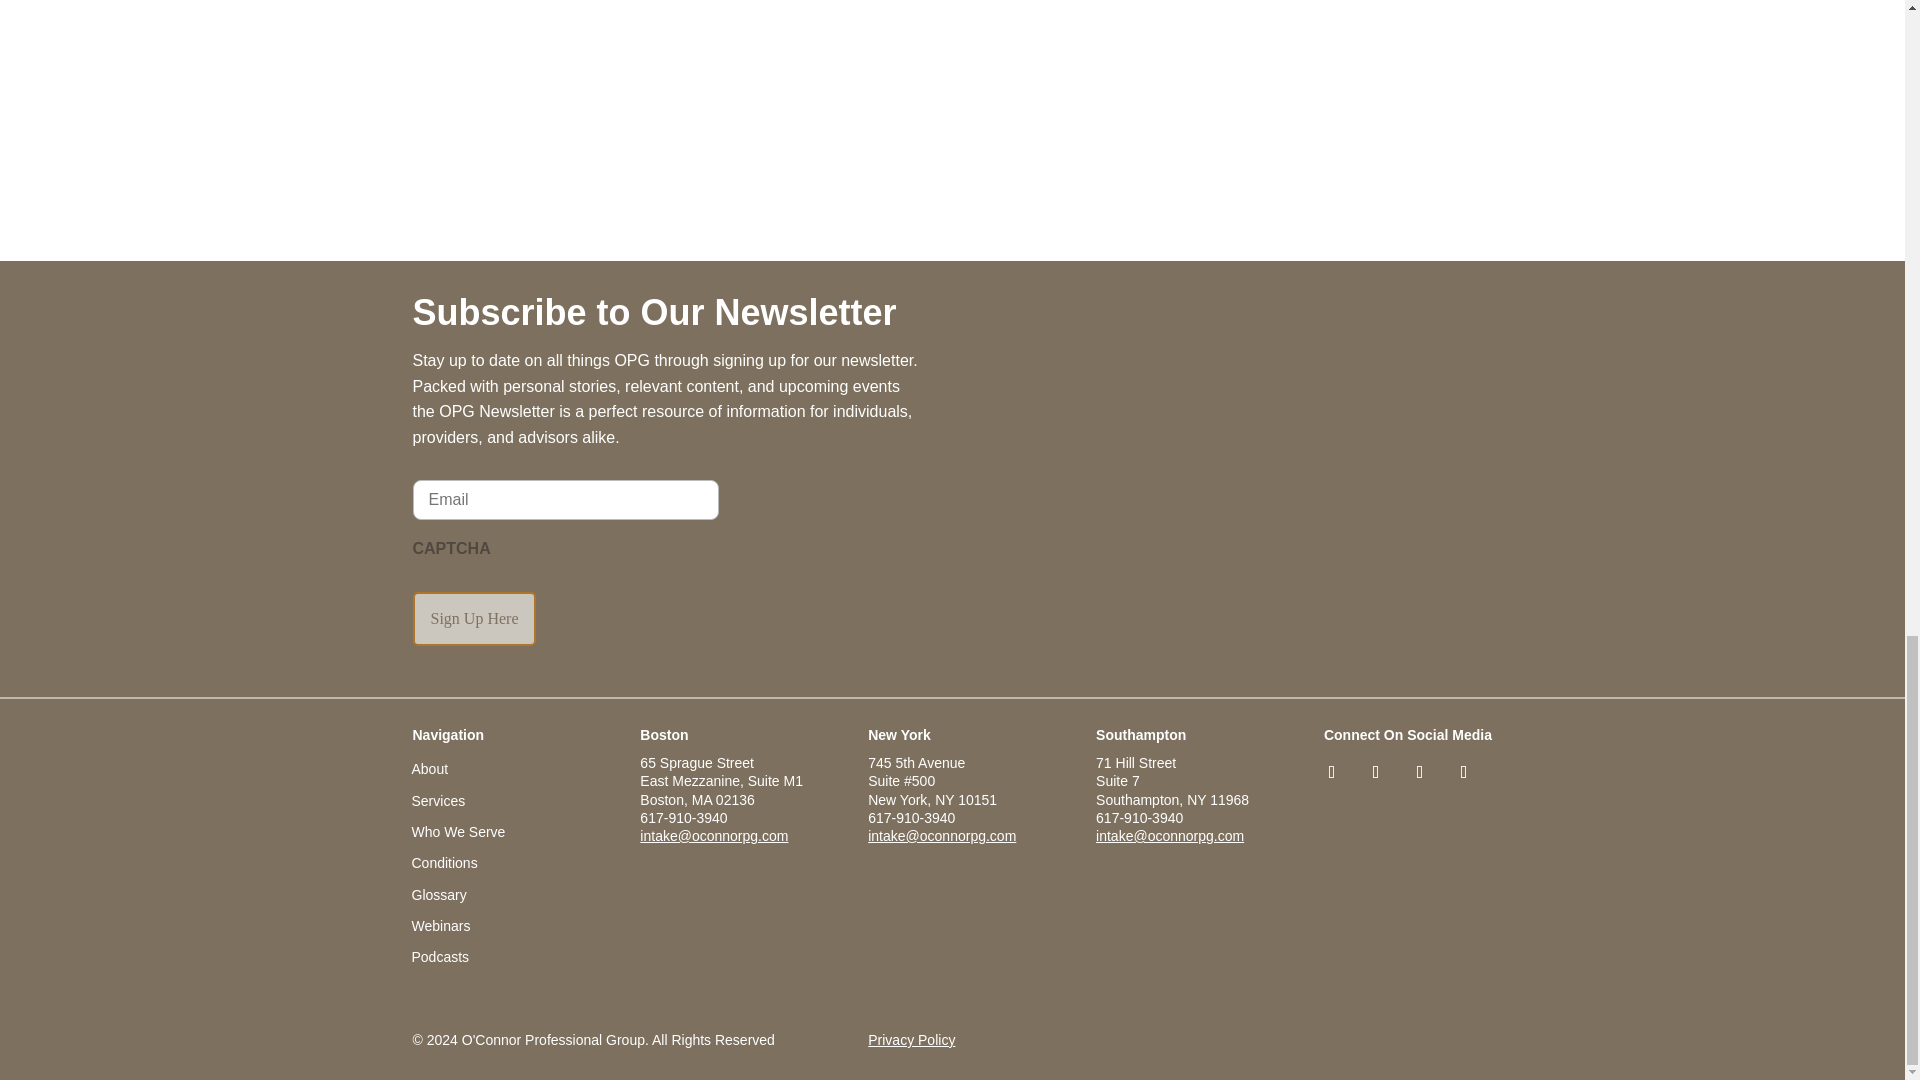 This screenshot has width=1920, height=1080. I want to click on Follow on X, so click(1375, 771).